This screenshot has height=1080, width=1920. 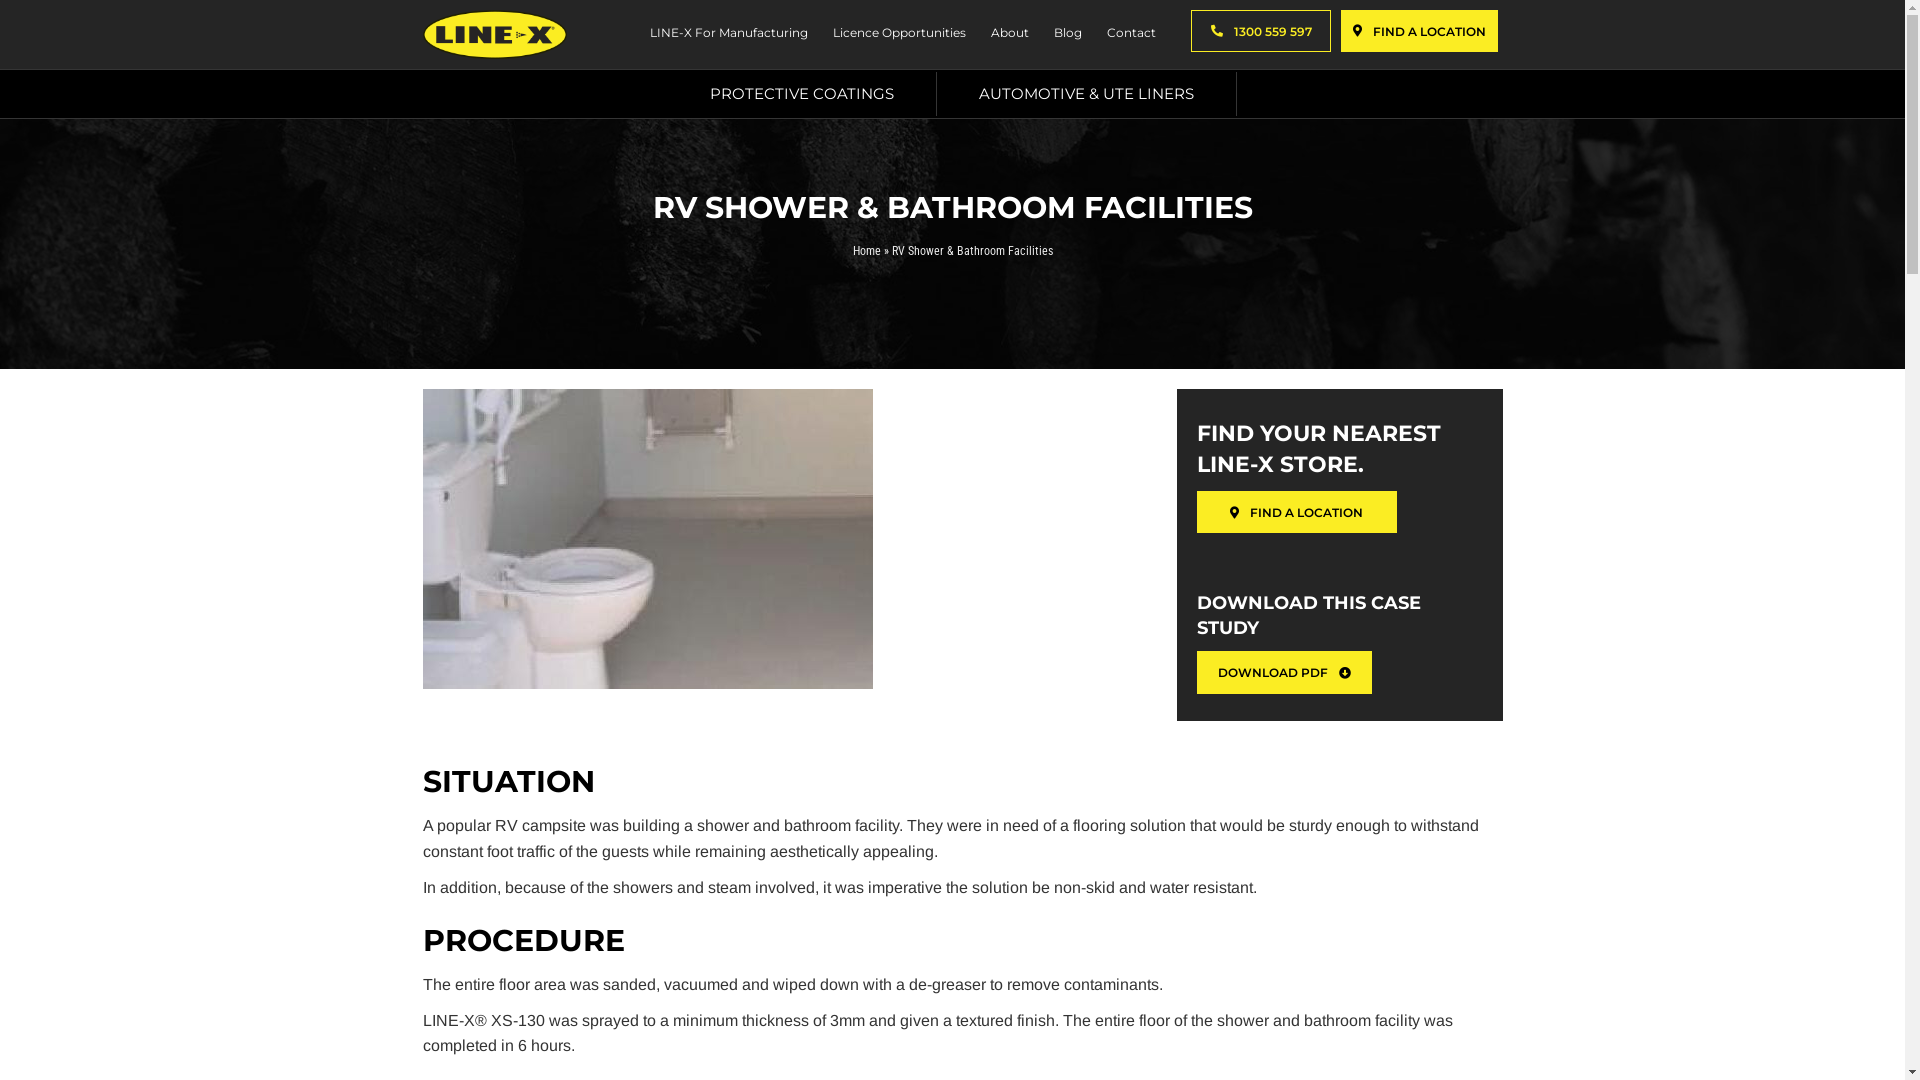 I want to click on FIND A LOCATION, so click(x=1297, y=512).